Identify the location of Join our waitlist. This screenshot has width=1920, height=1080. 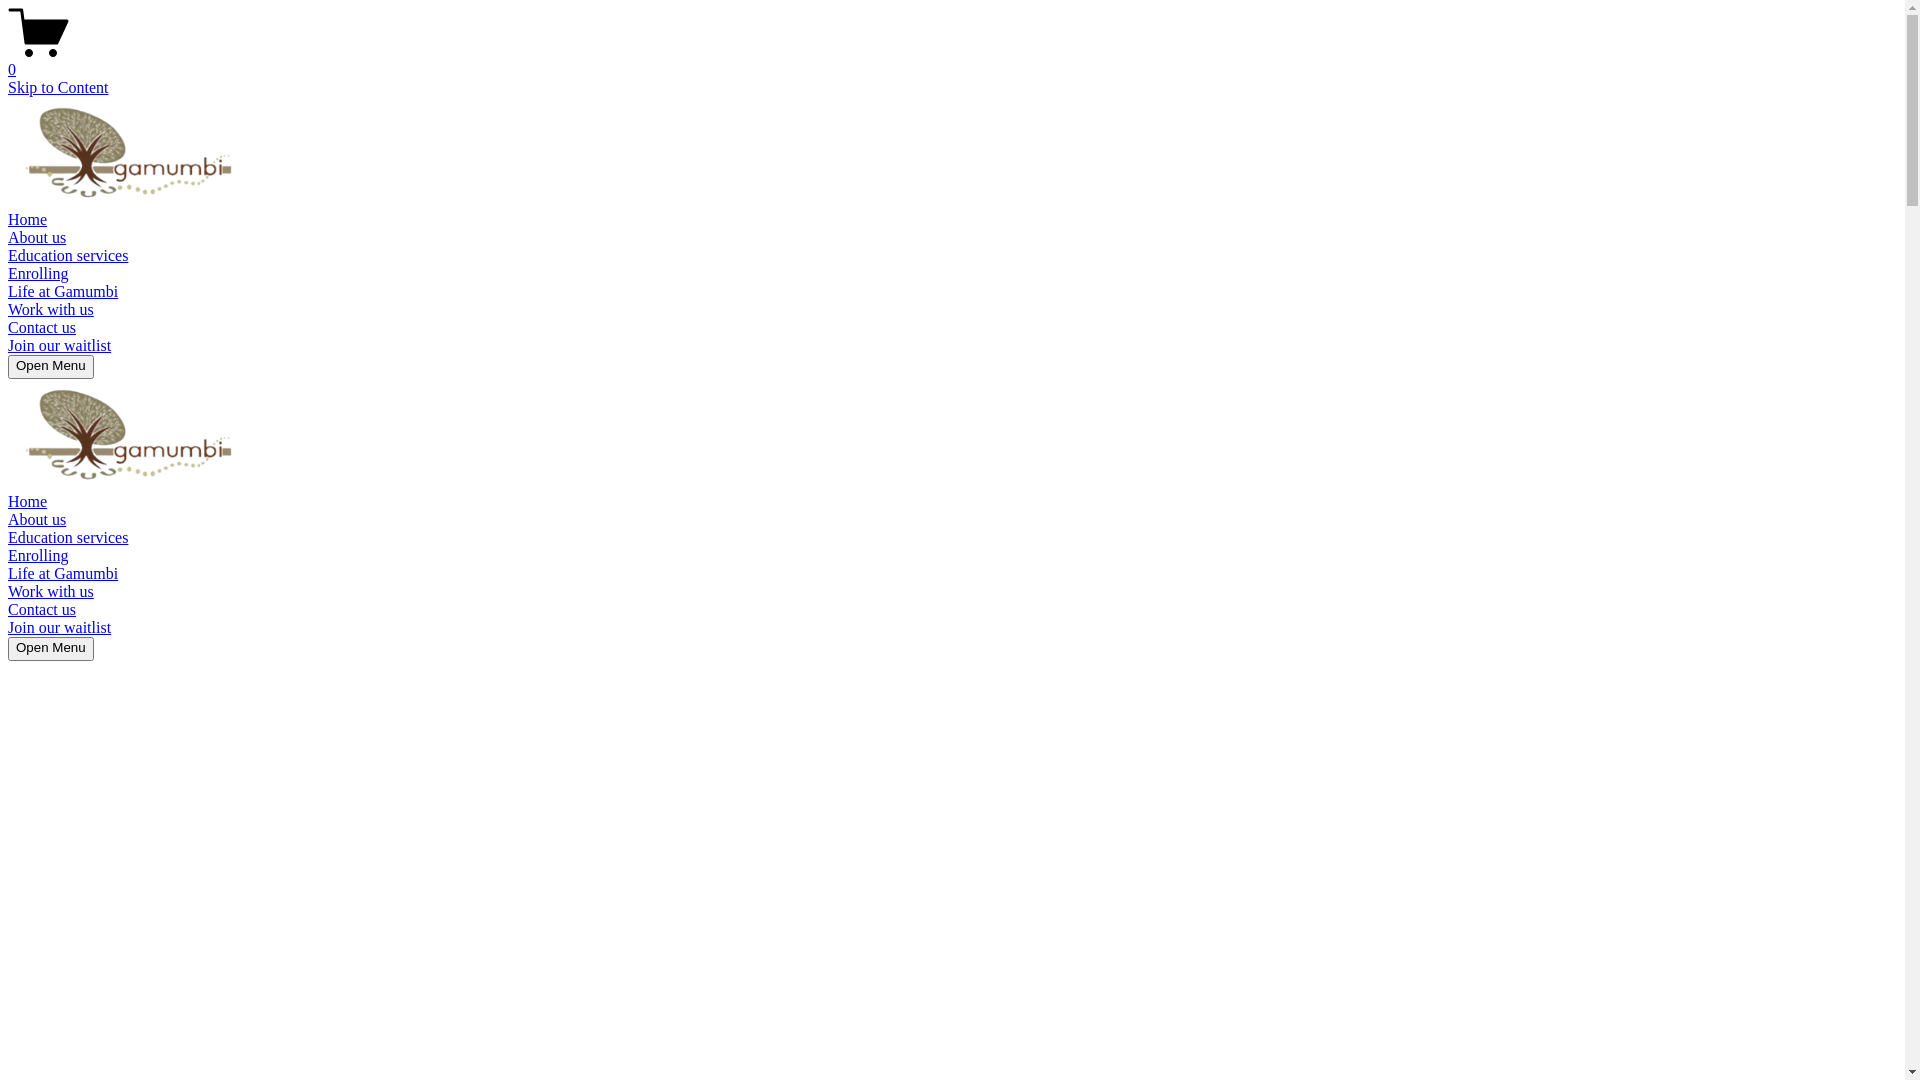
(60, 628).